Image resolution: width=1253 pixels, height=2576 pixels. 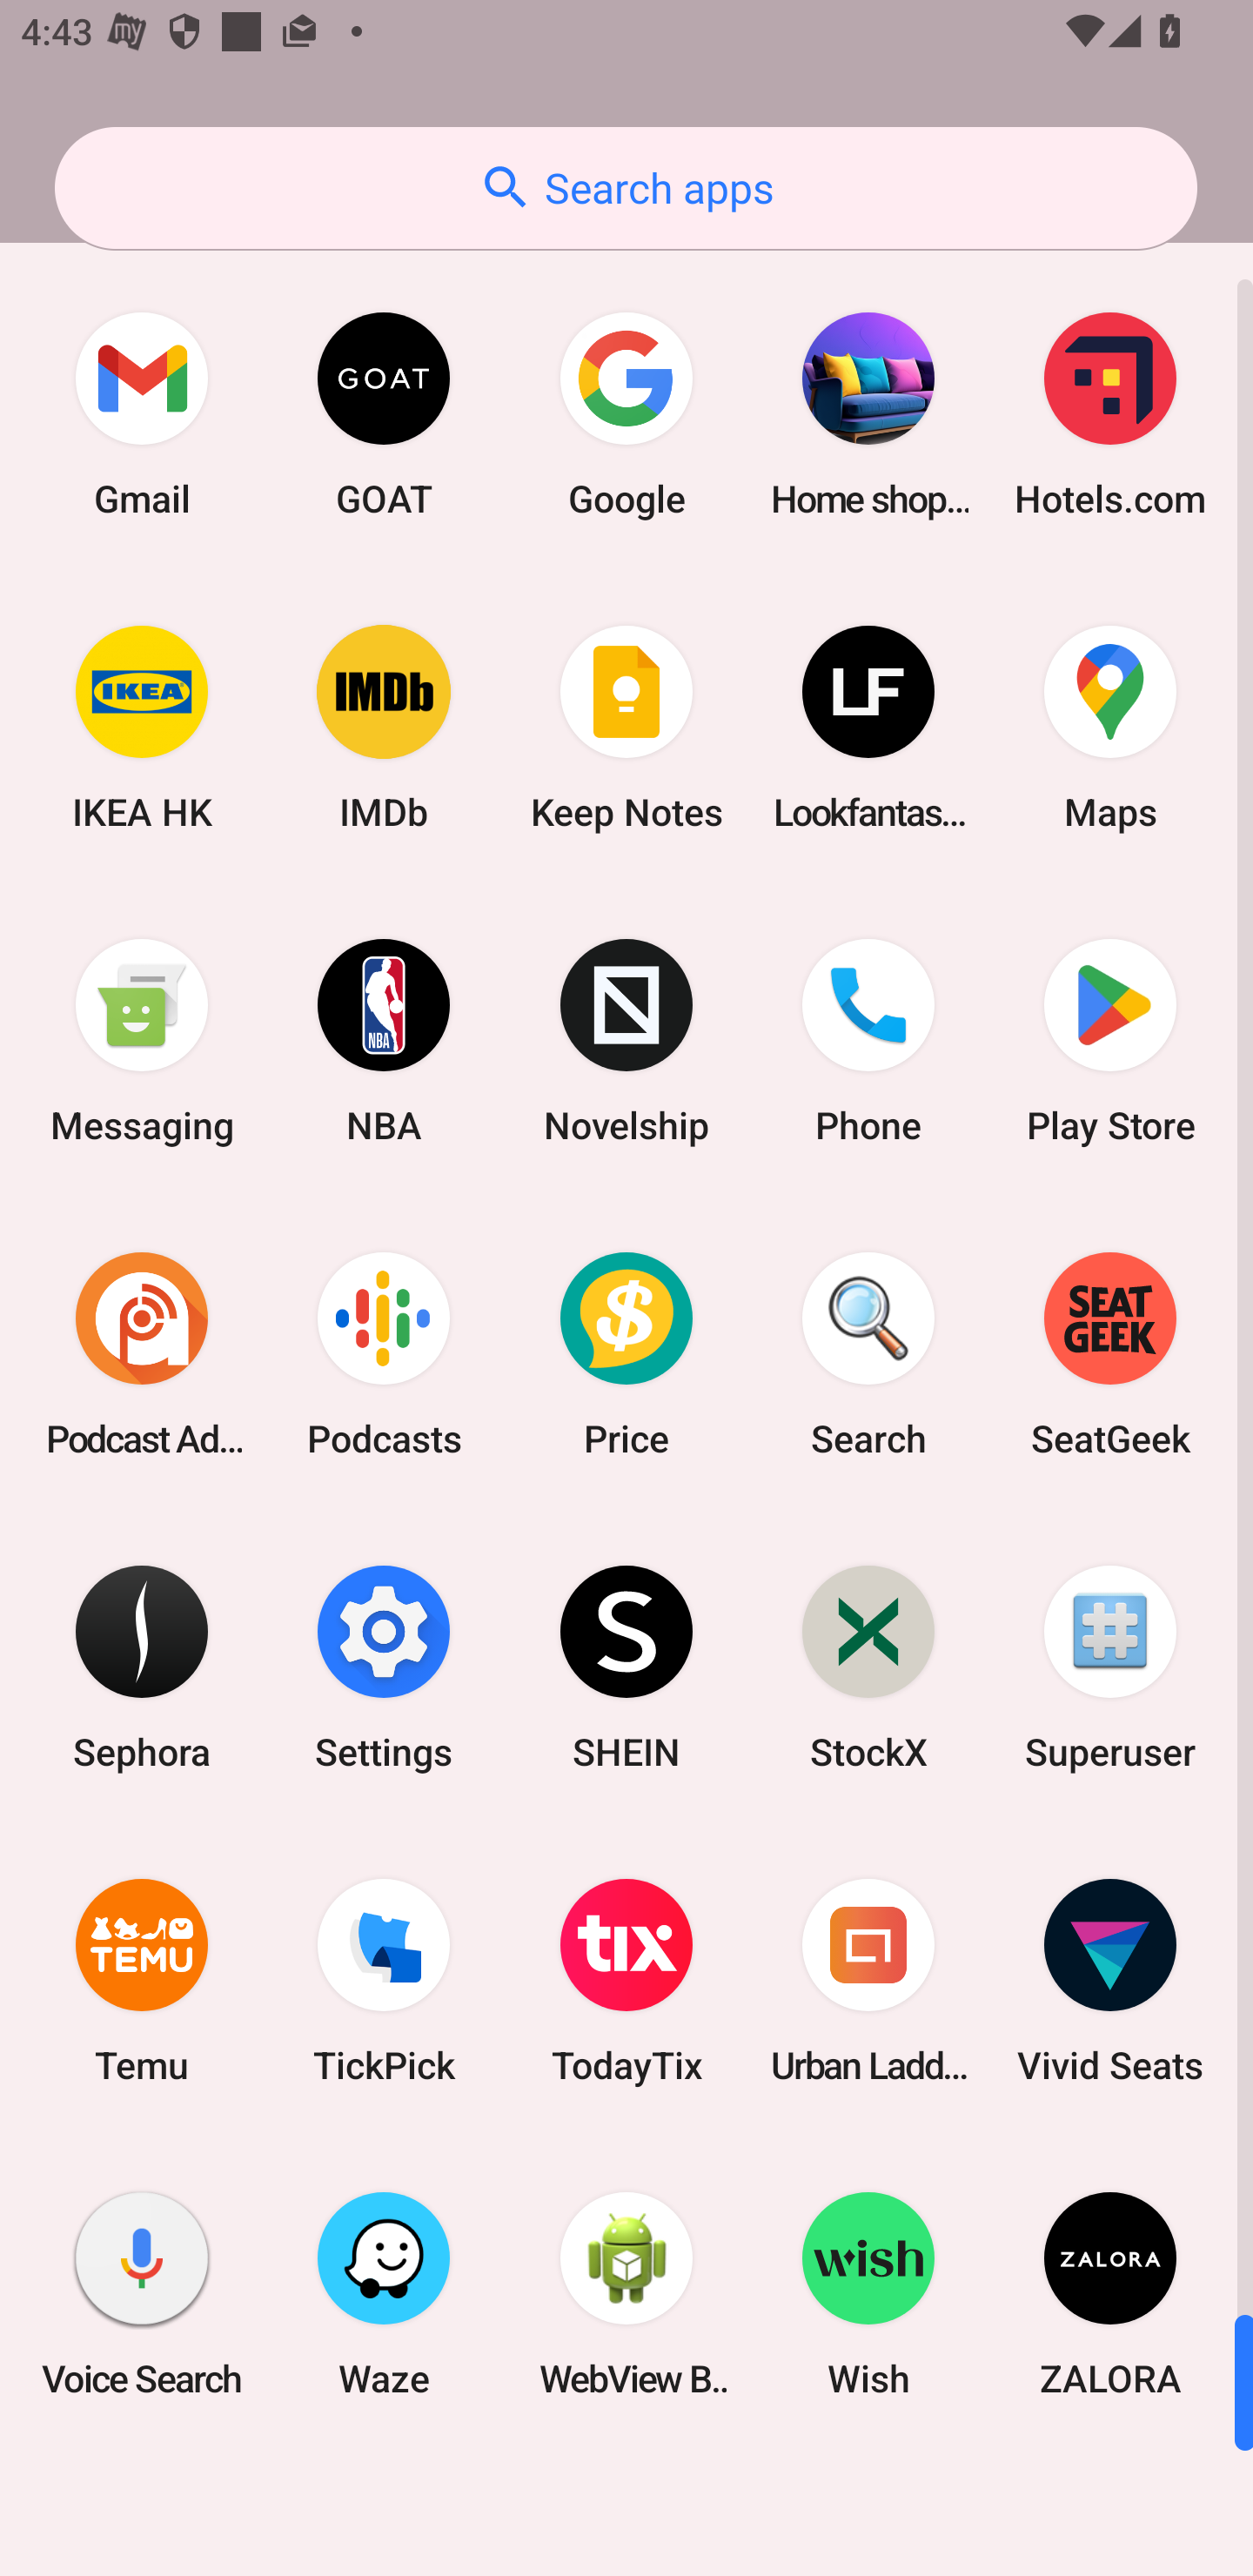 I want to click on WebView Browser Tester, so click(x=626, y=2293).